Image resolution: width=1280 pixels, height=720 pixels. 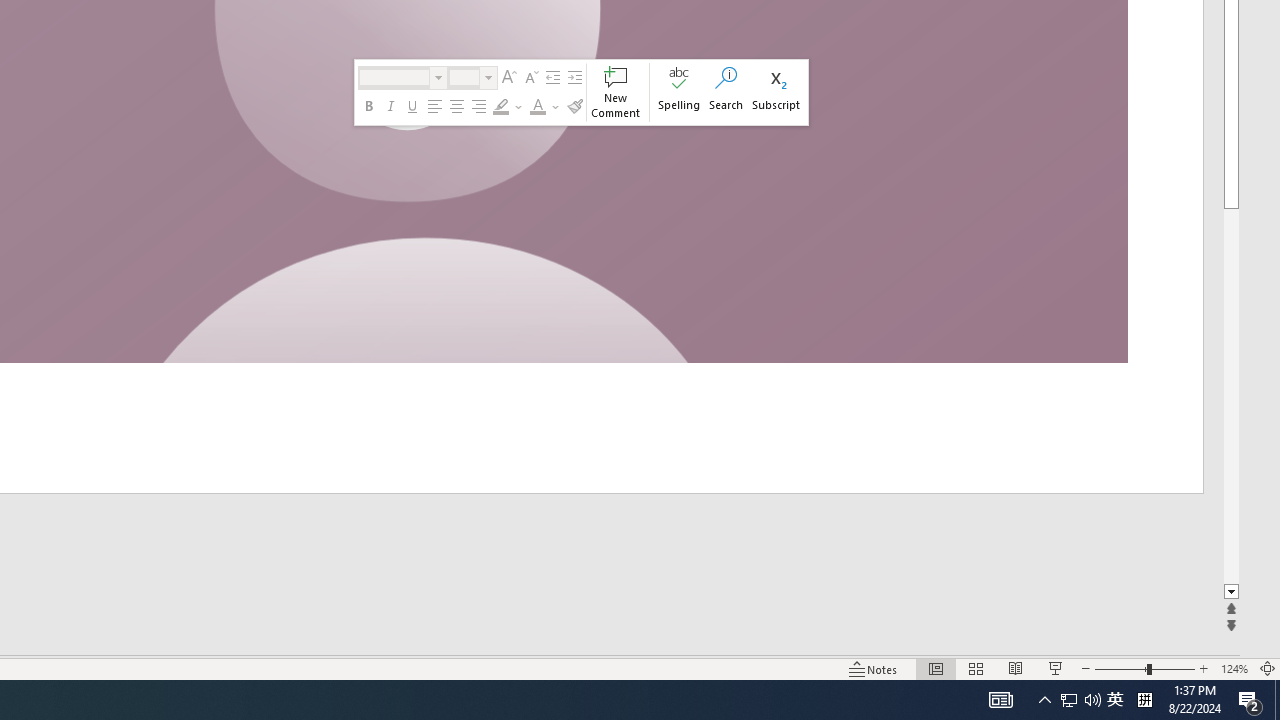 I want to click on Slide Show, so click(x=1056, y=668).